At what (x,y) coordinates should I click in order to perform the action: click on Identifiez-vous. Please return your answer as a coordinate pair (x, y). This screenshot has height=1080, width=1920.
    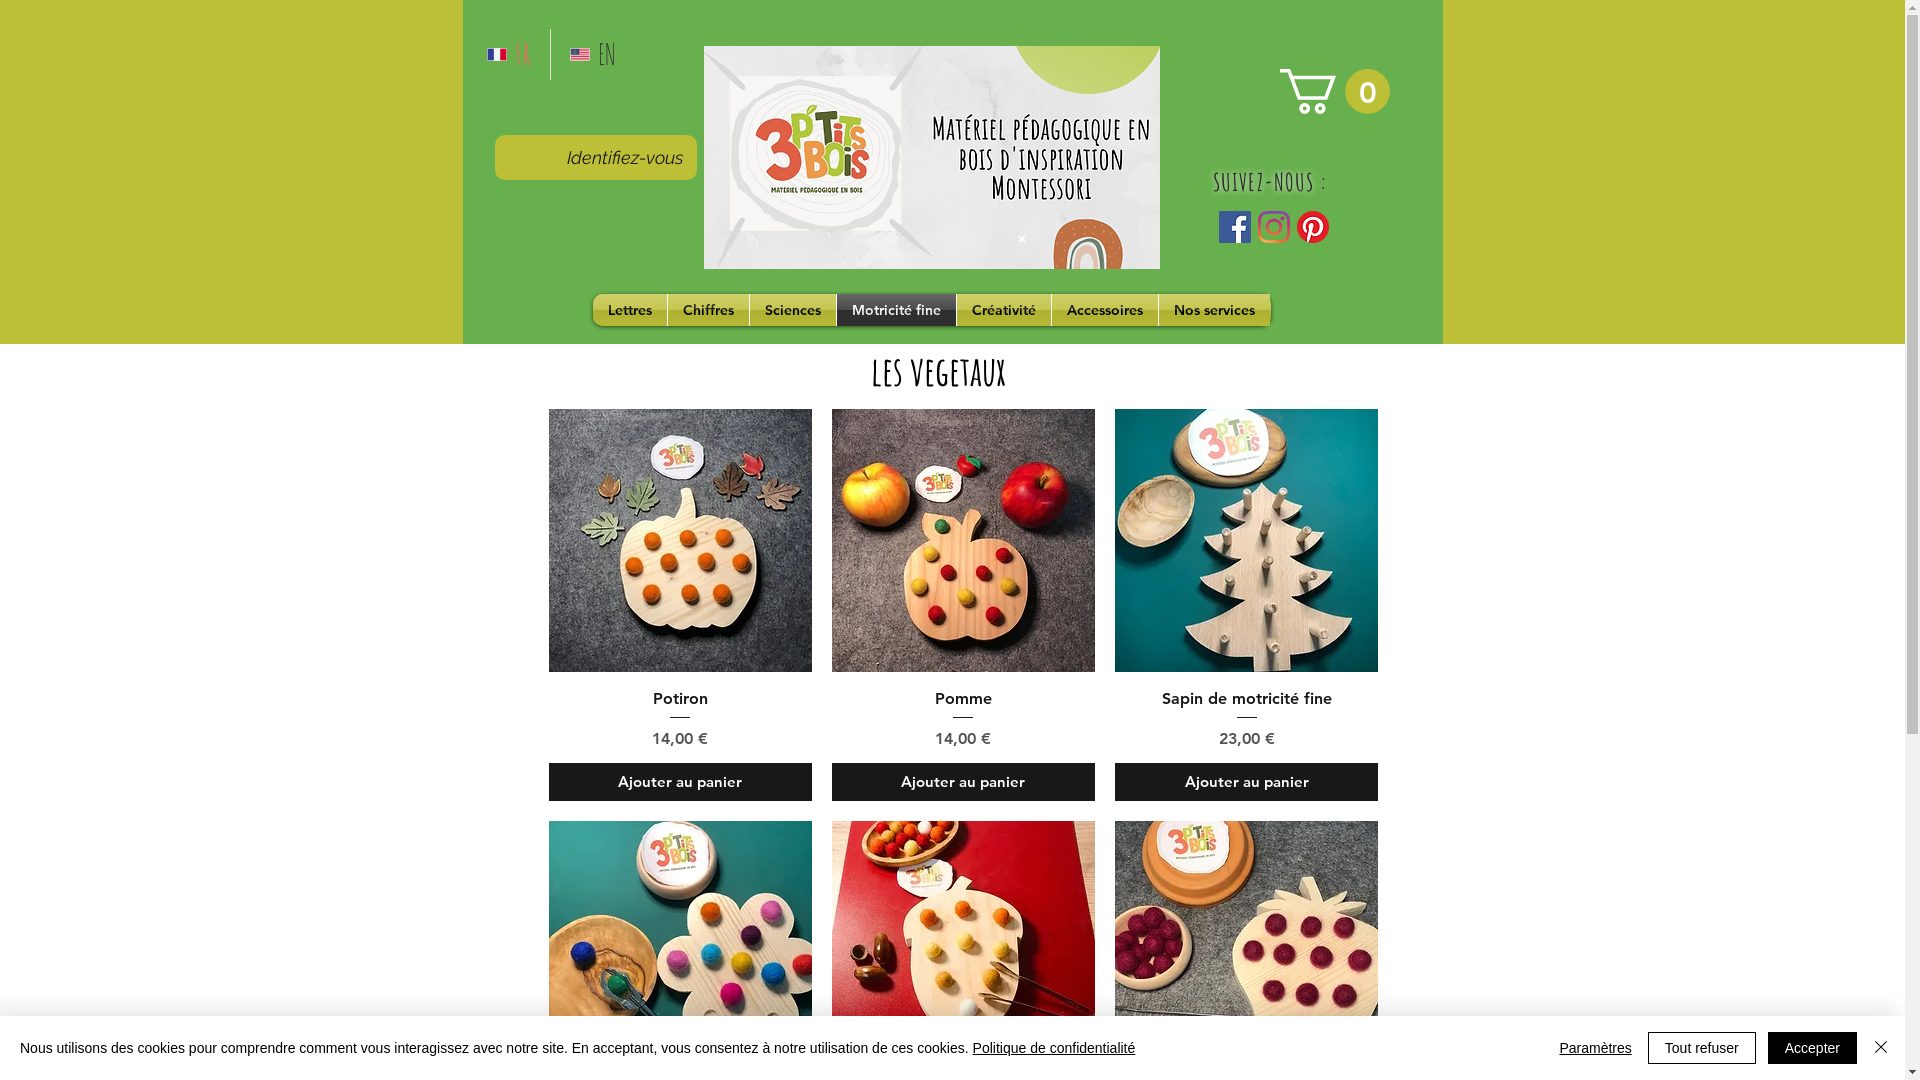
    Looking at the image, I should click on (624, 158).